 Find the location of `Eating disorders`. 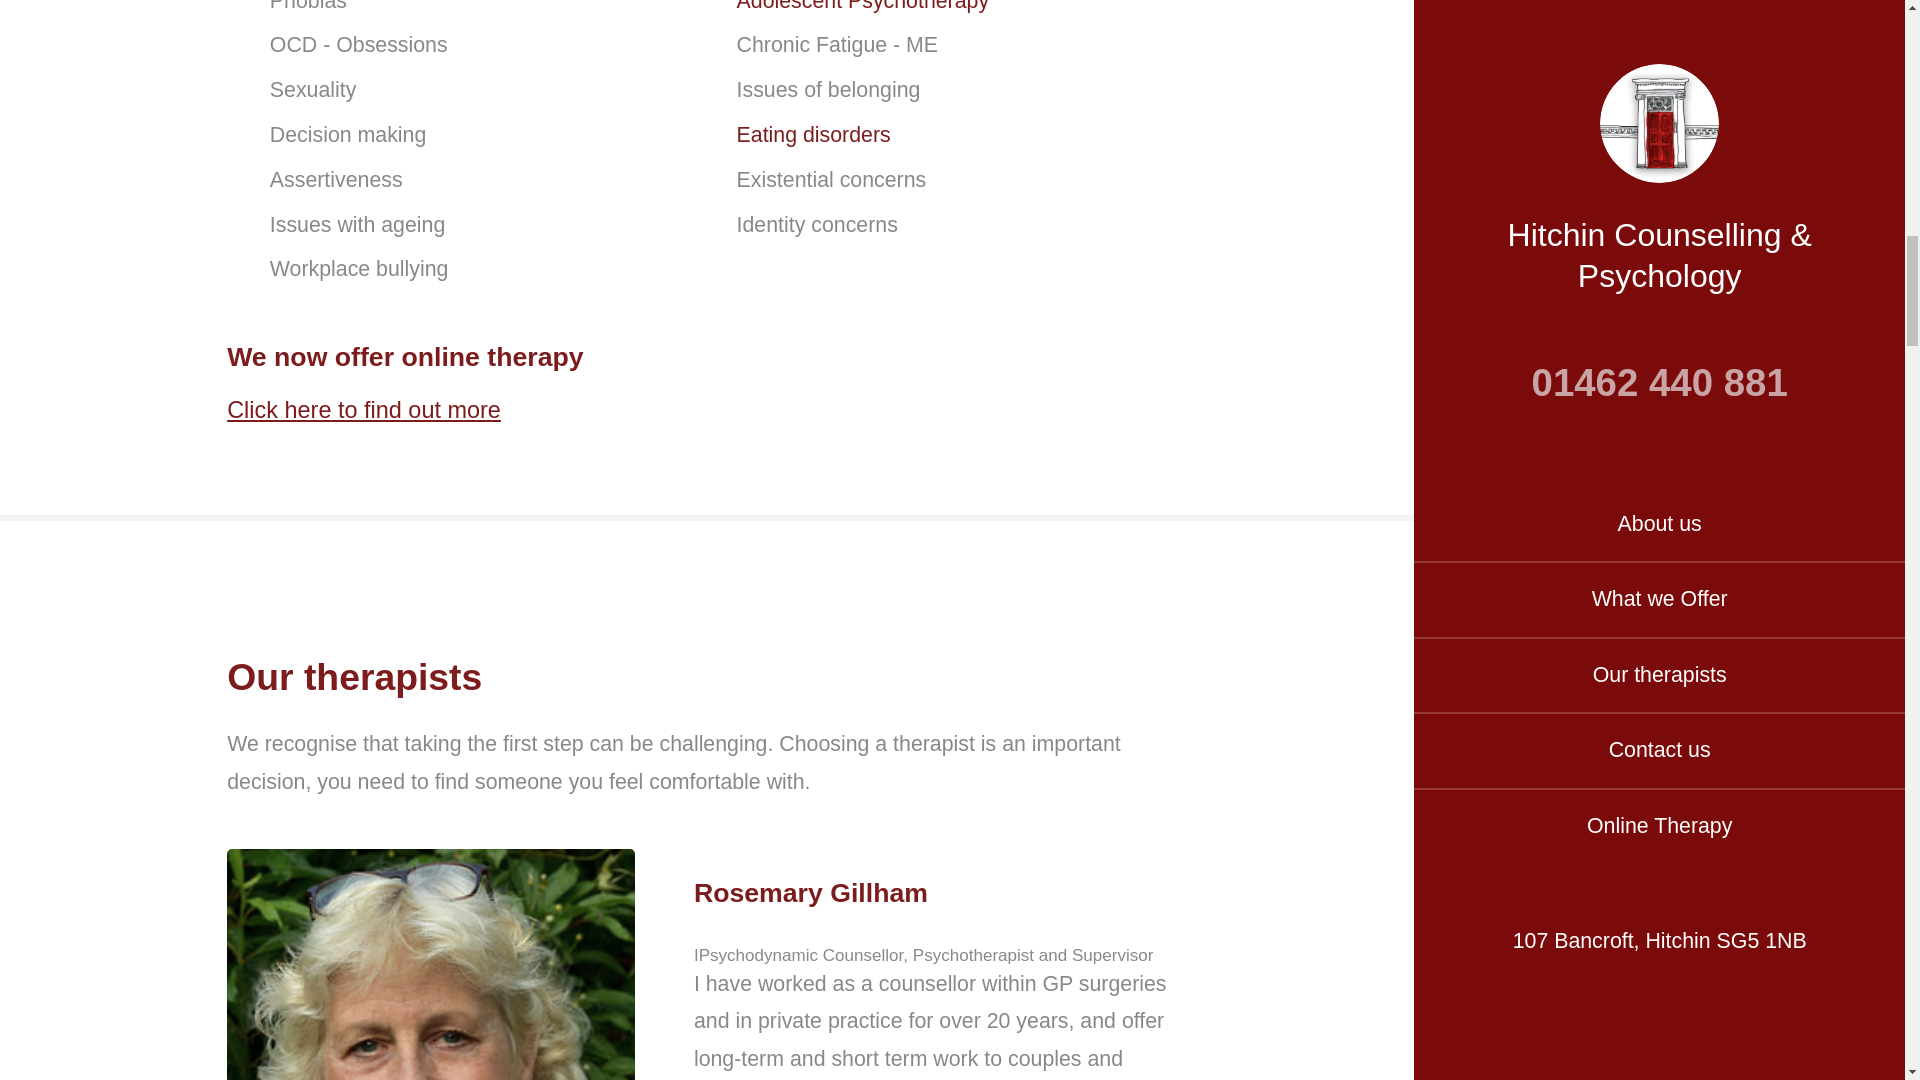

Eating disorders is located at coordinates (814, 134).